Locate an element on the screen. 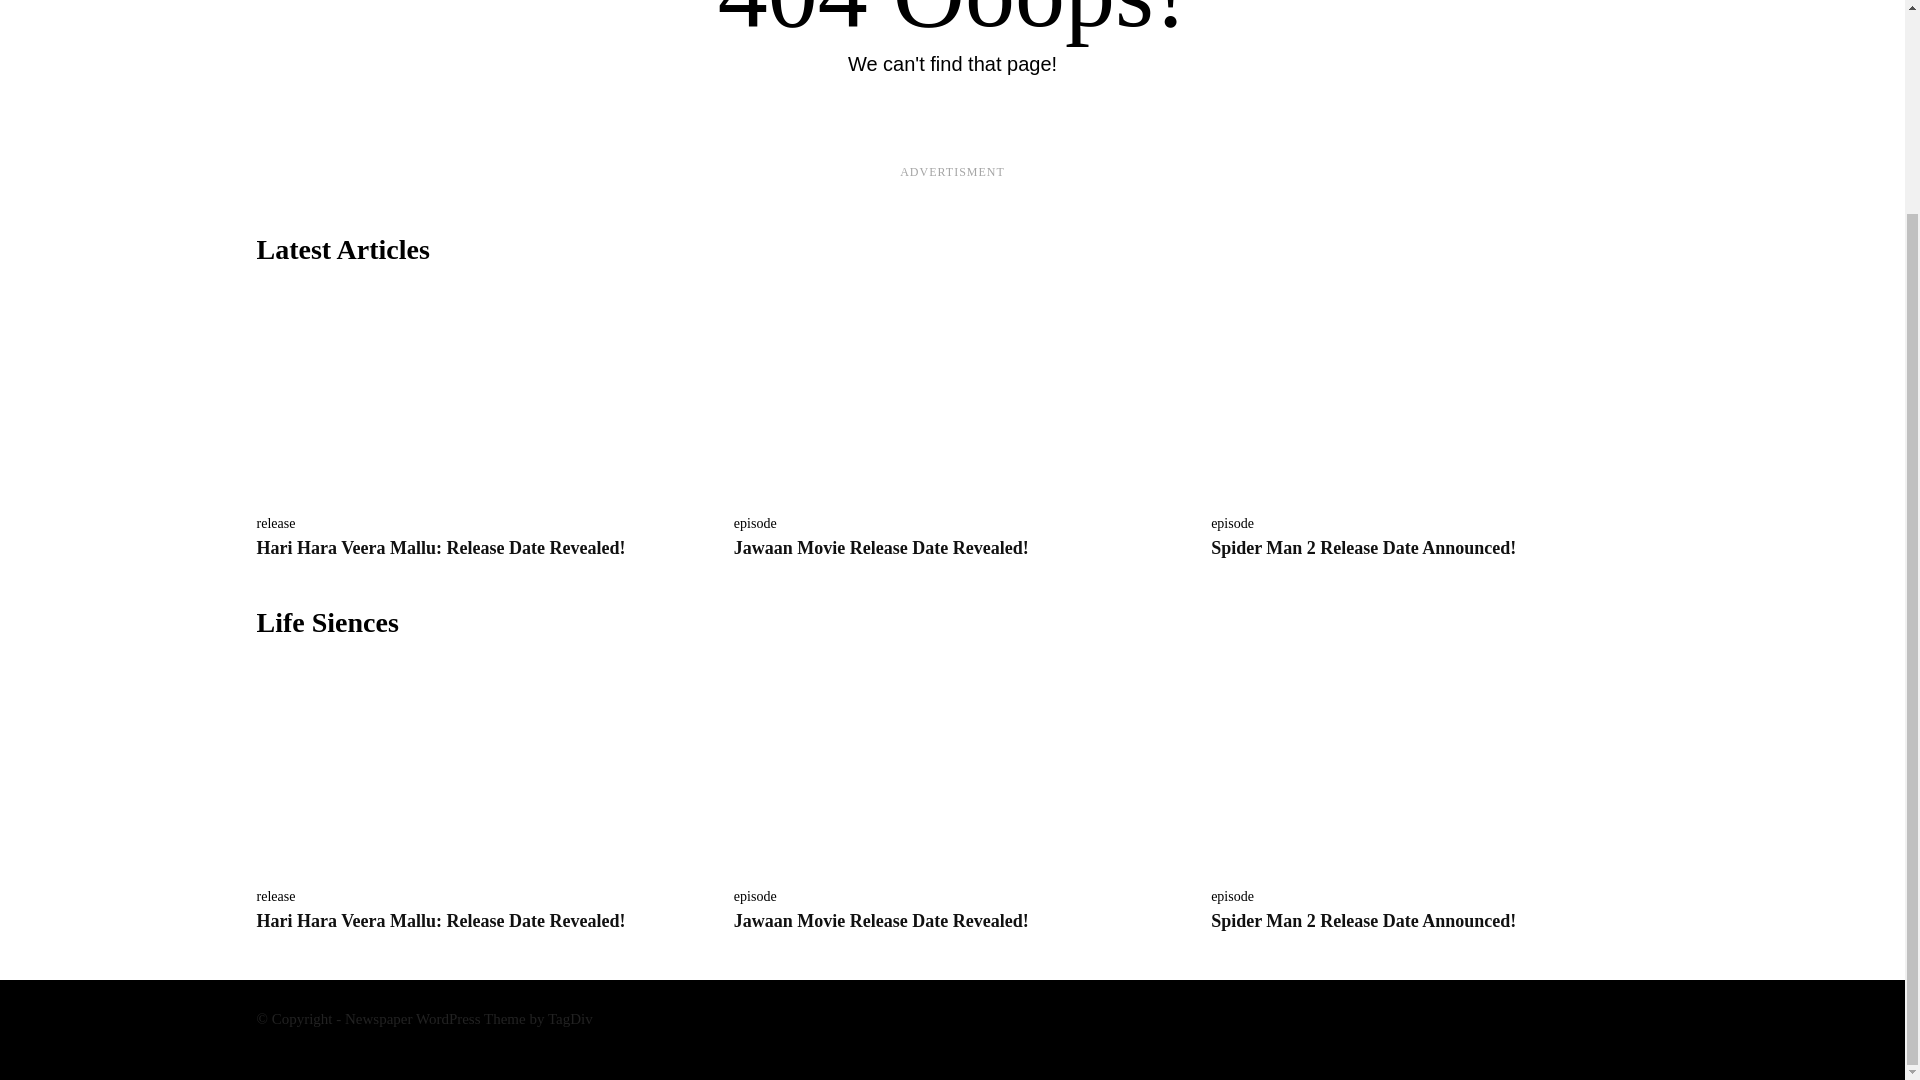 Image resolution: width=1920 pixels, height=1080 pixels. Hari Hara Veera Mallu: Release Date Revealed! is located at coordinates (474, 766).